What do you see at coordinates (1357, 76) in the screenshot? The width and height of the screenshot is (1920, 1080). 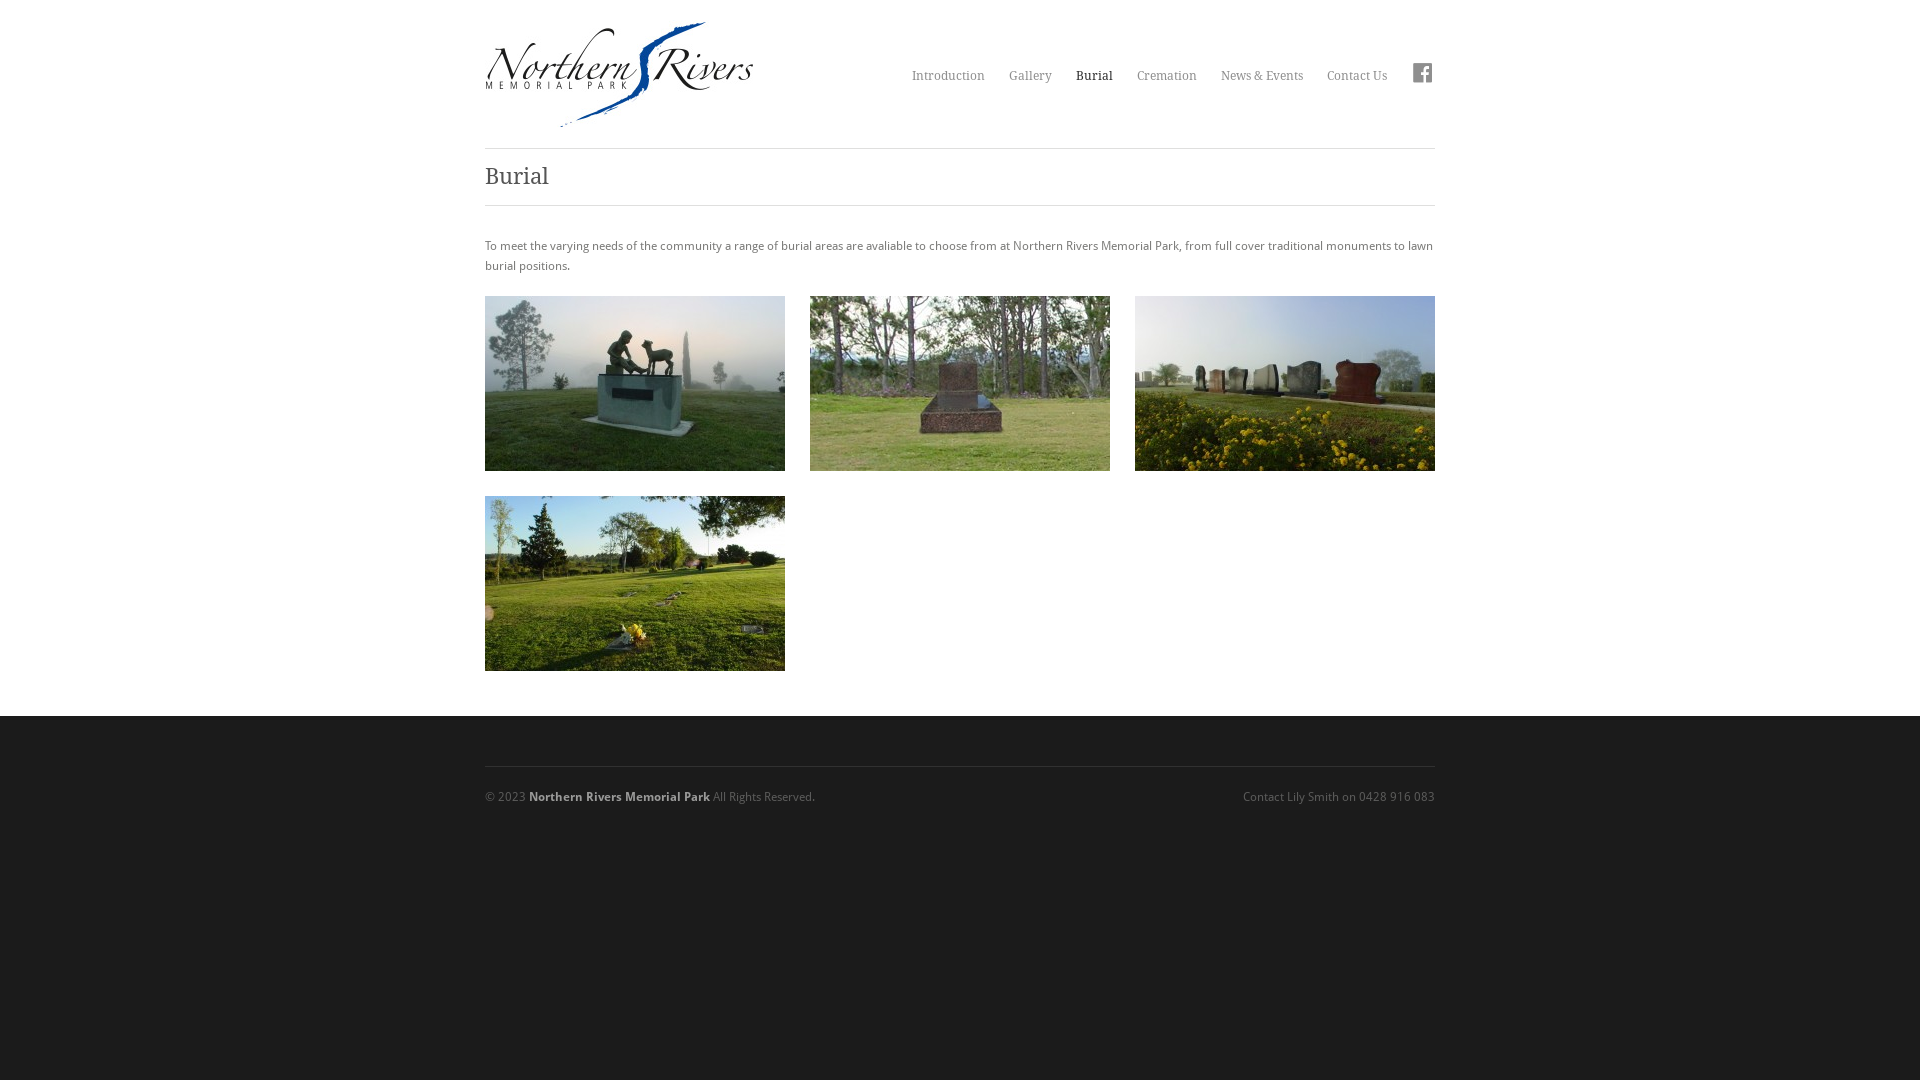 I see `Contact Us` at bounding box center [1357, 76].